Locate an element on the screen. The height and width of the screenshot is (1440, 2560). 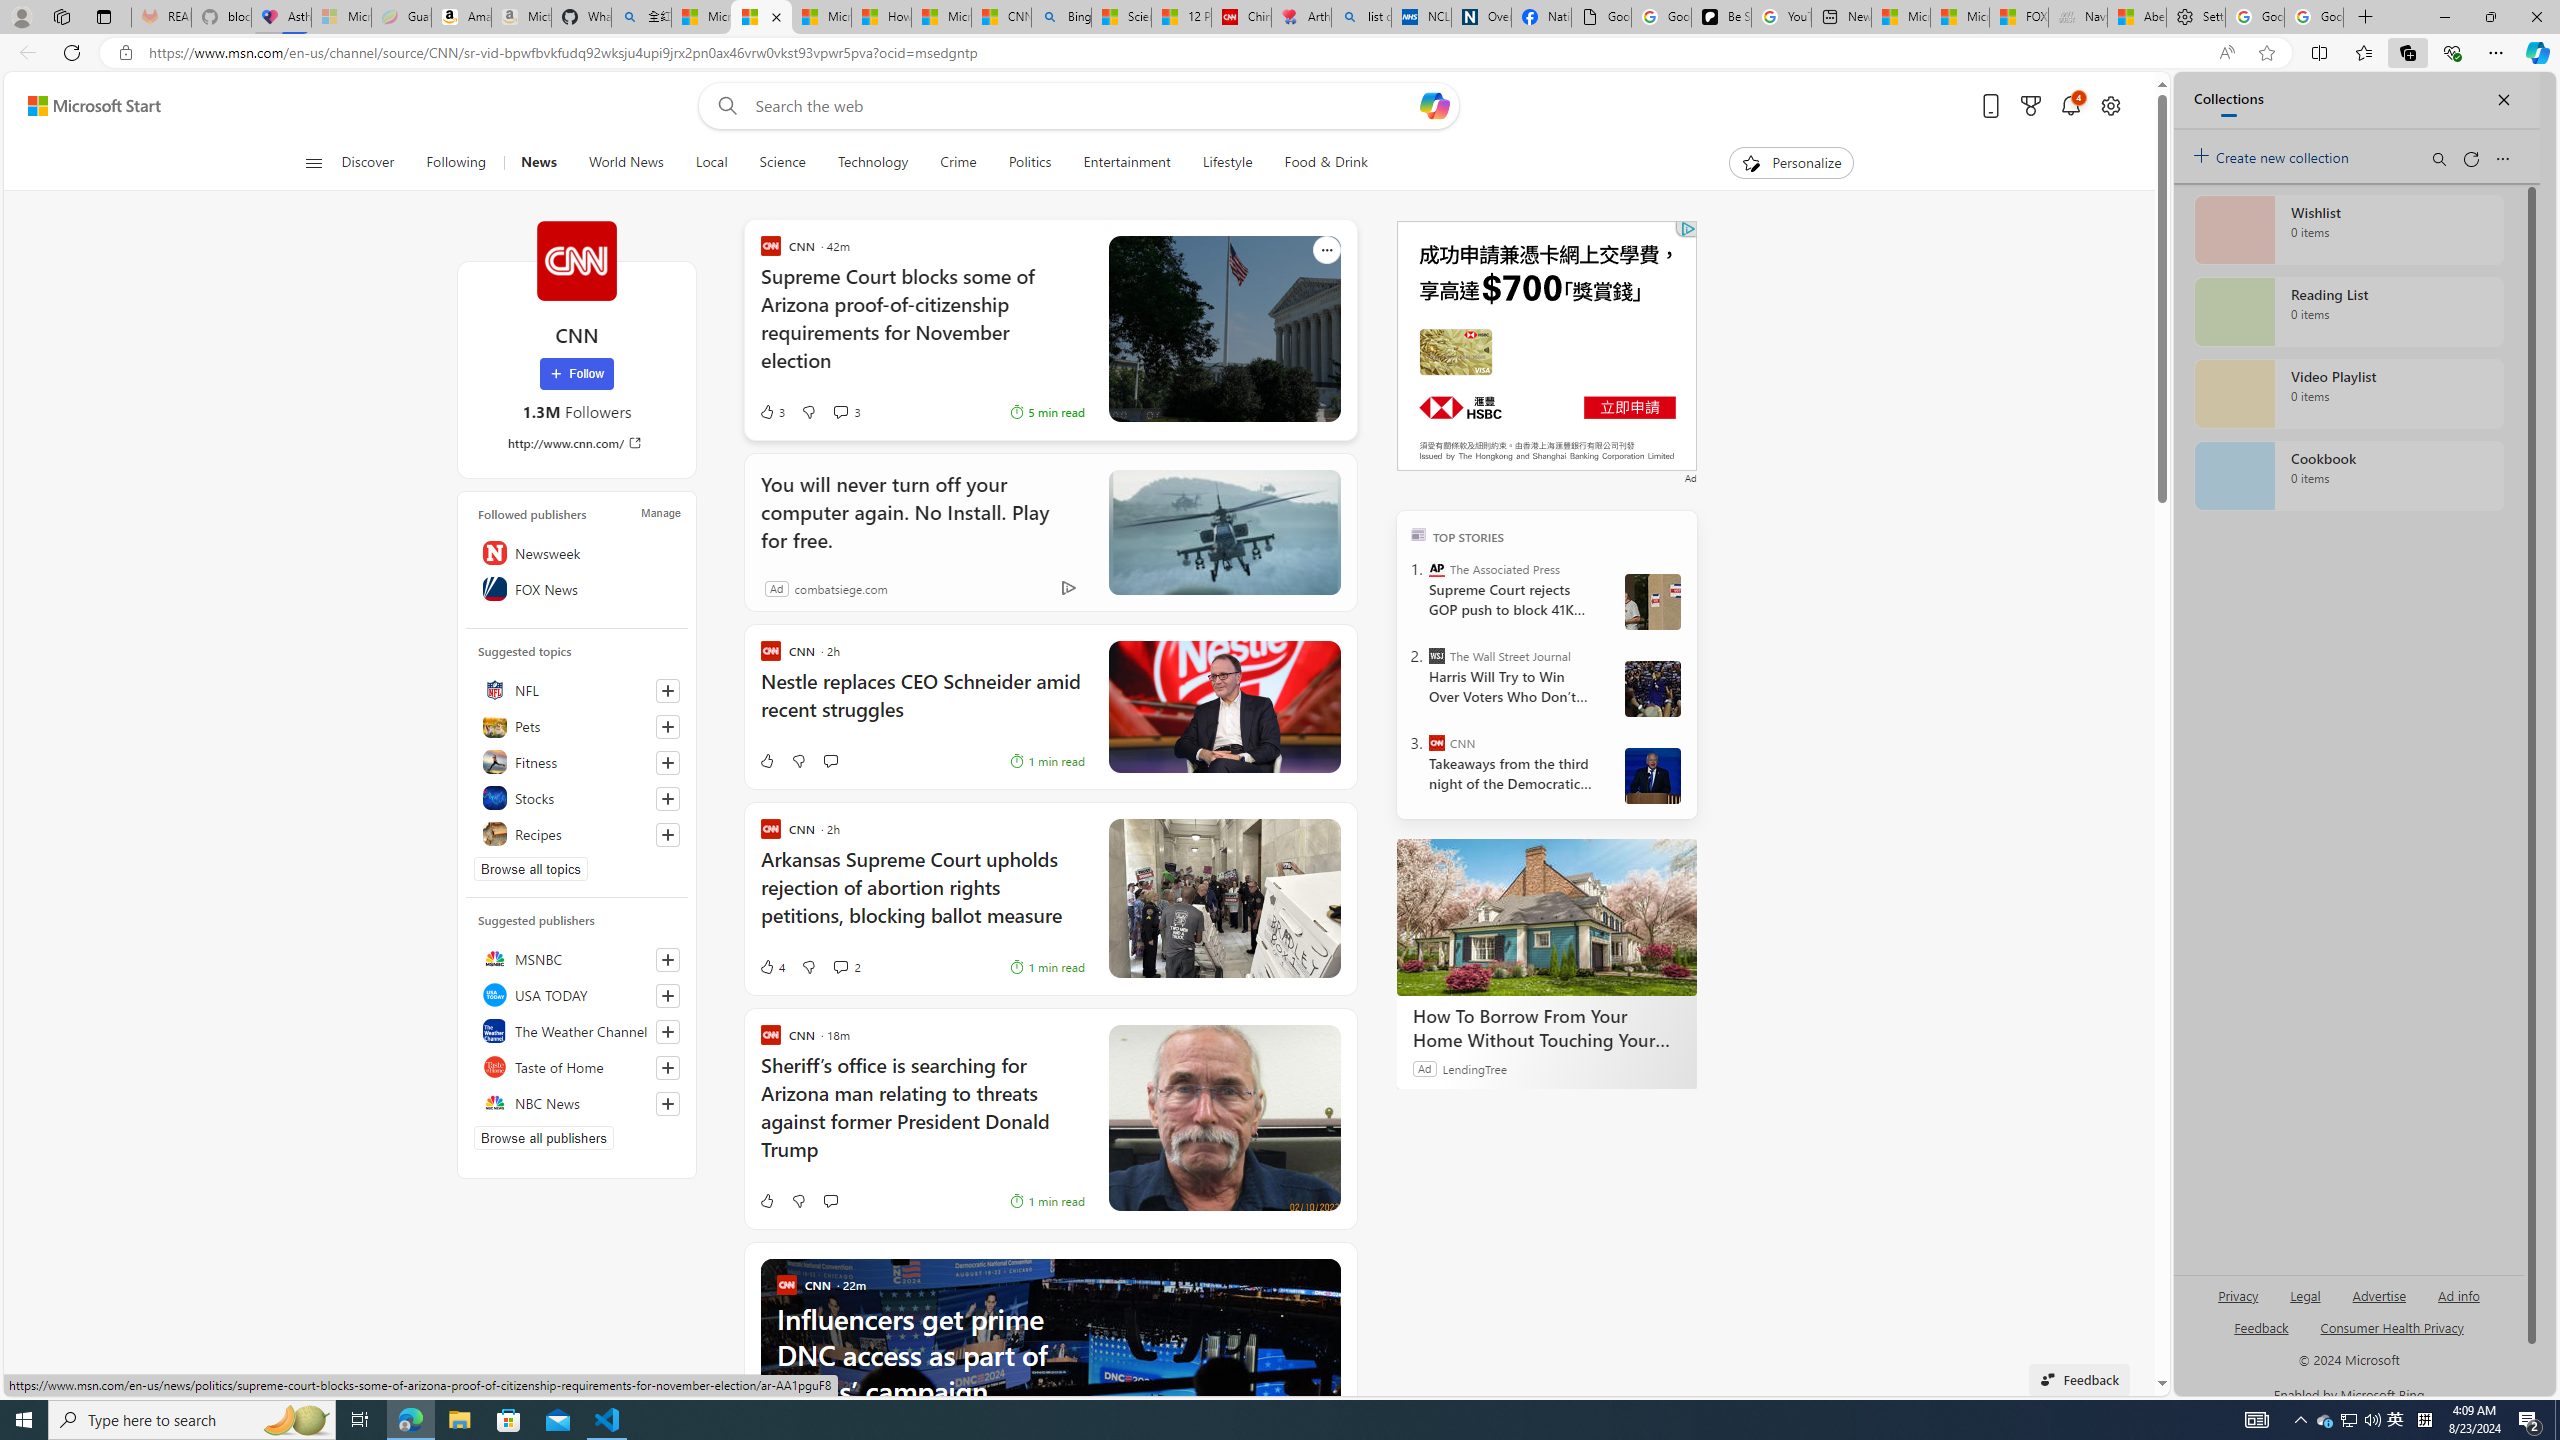
Fitness is located at coordinates (576, 762).